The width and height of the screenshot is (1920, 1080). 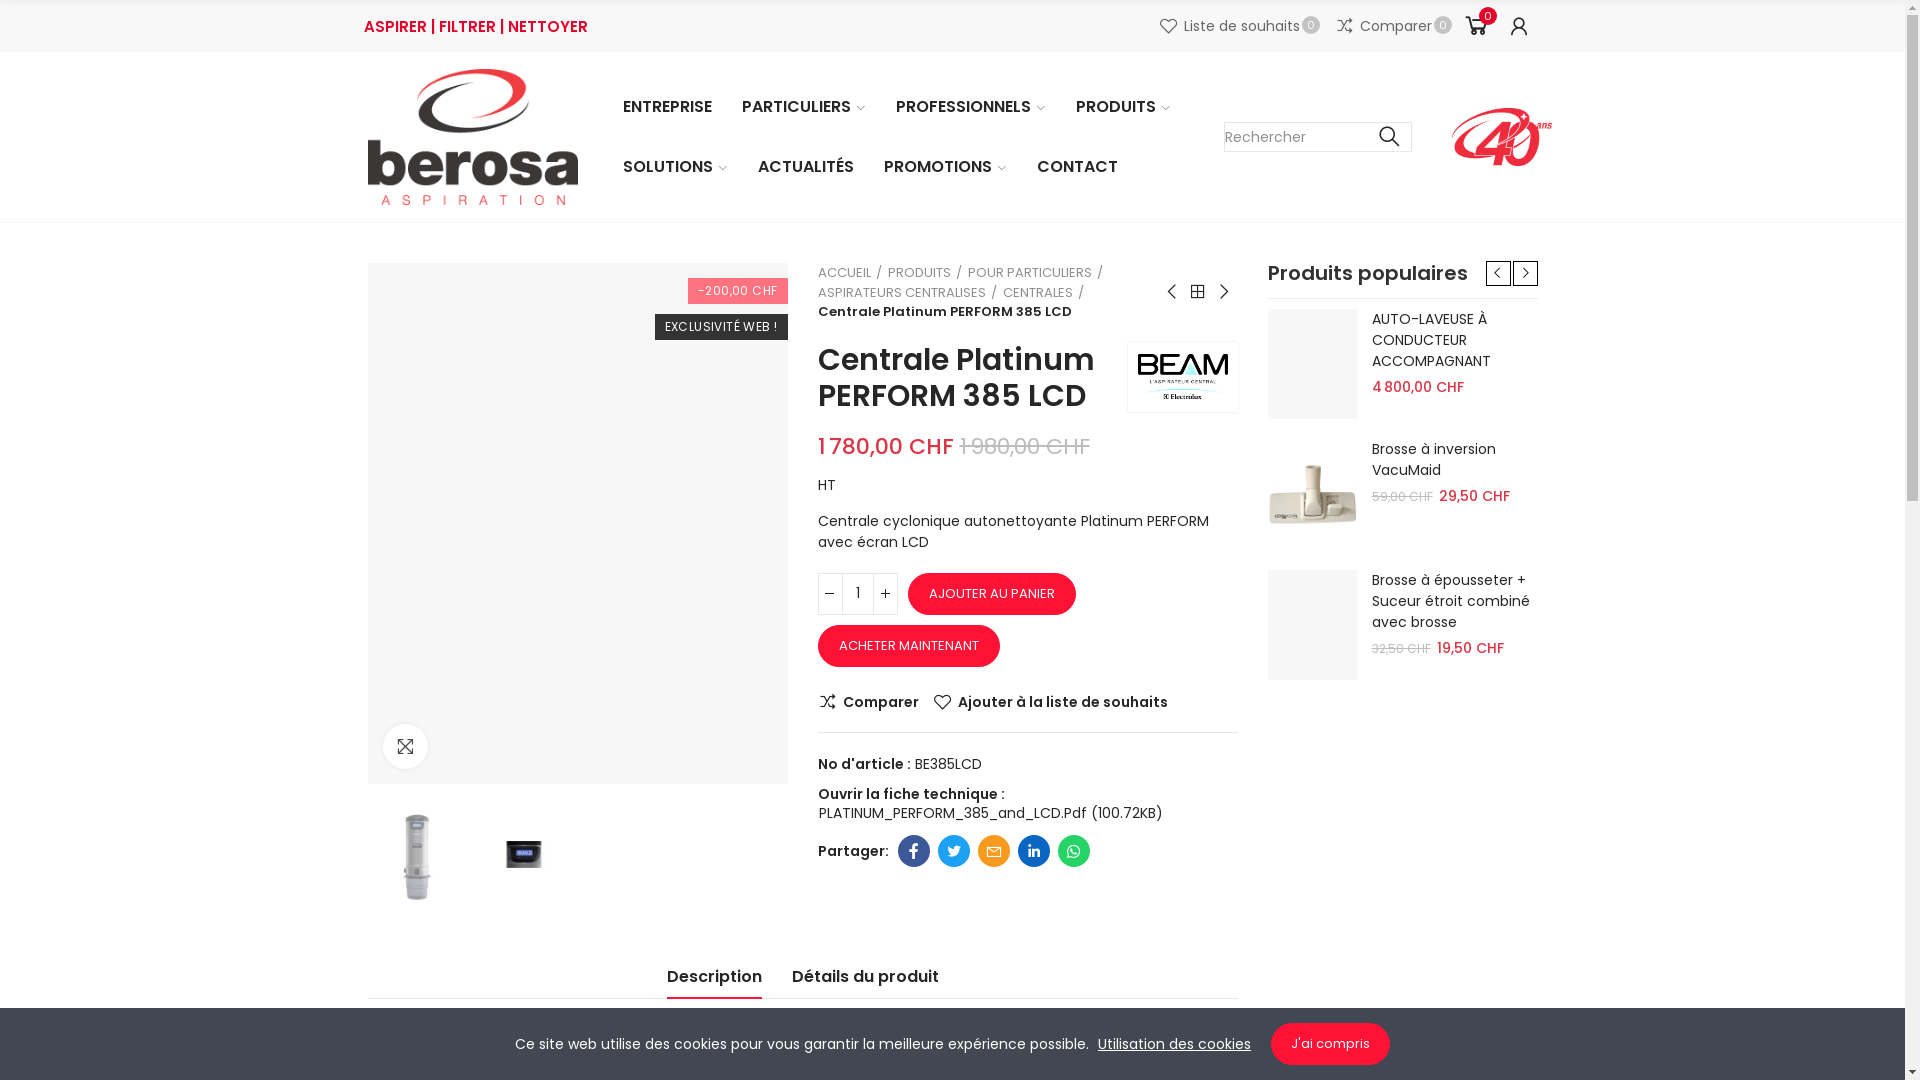 What do you see at coordinates (914, 851) in the screenshot?
I see `Facebook` at bounding box center [914, 851].